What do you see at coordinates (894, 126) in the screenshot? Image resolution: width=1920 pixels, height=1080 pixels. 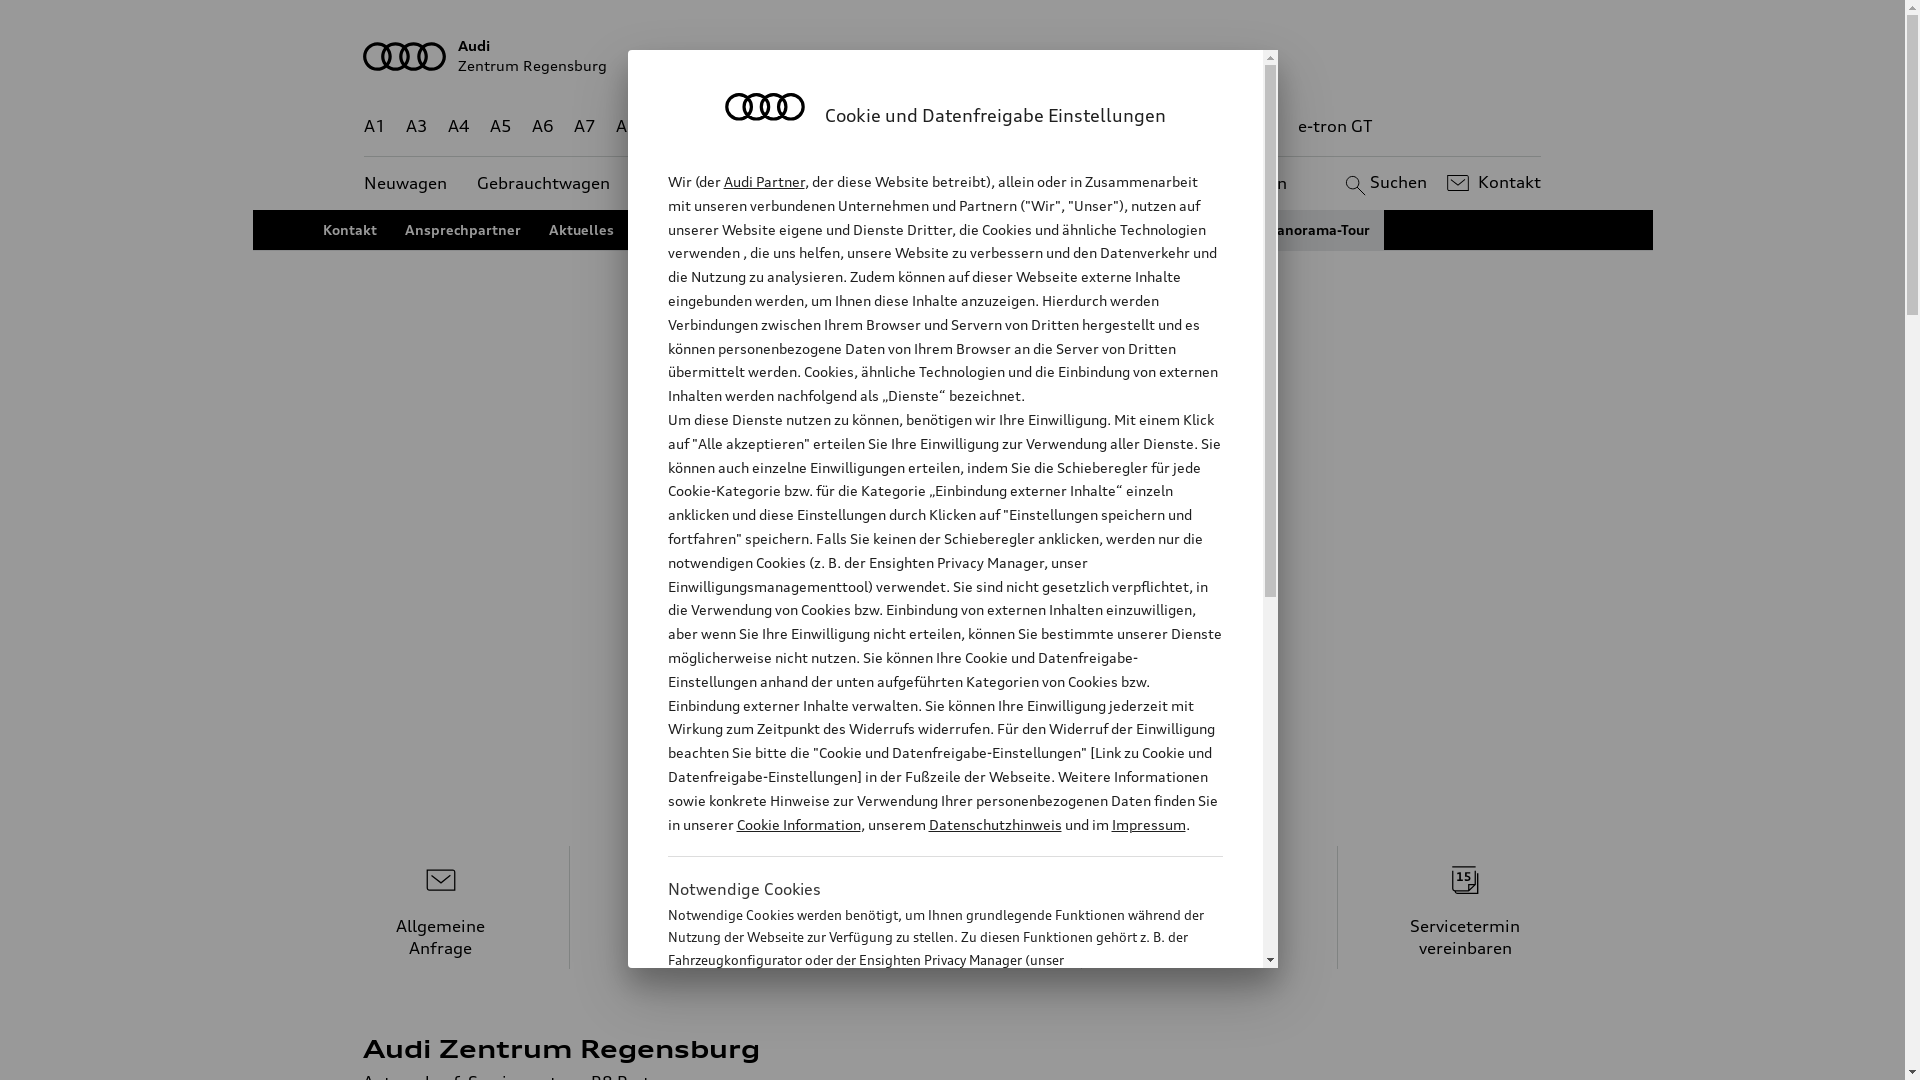 I see `Q7` at bounding box center [894, 126].